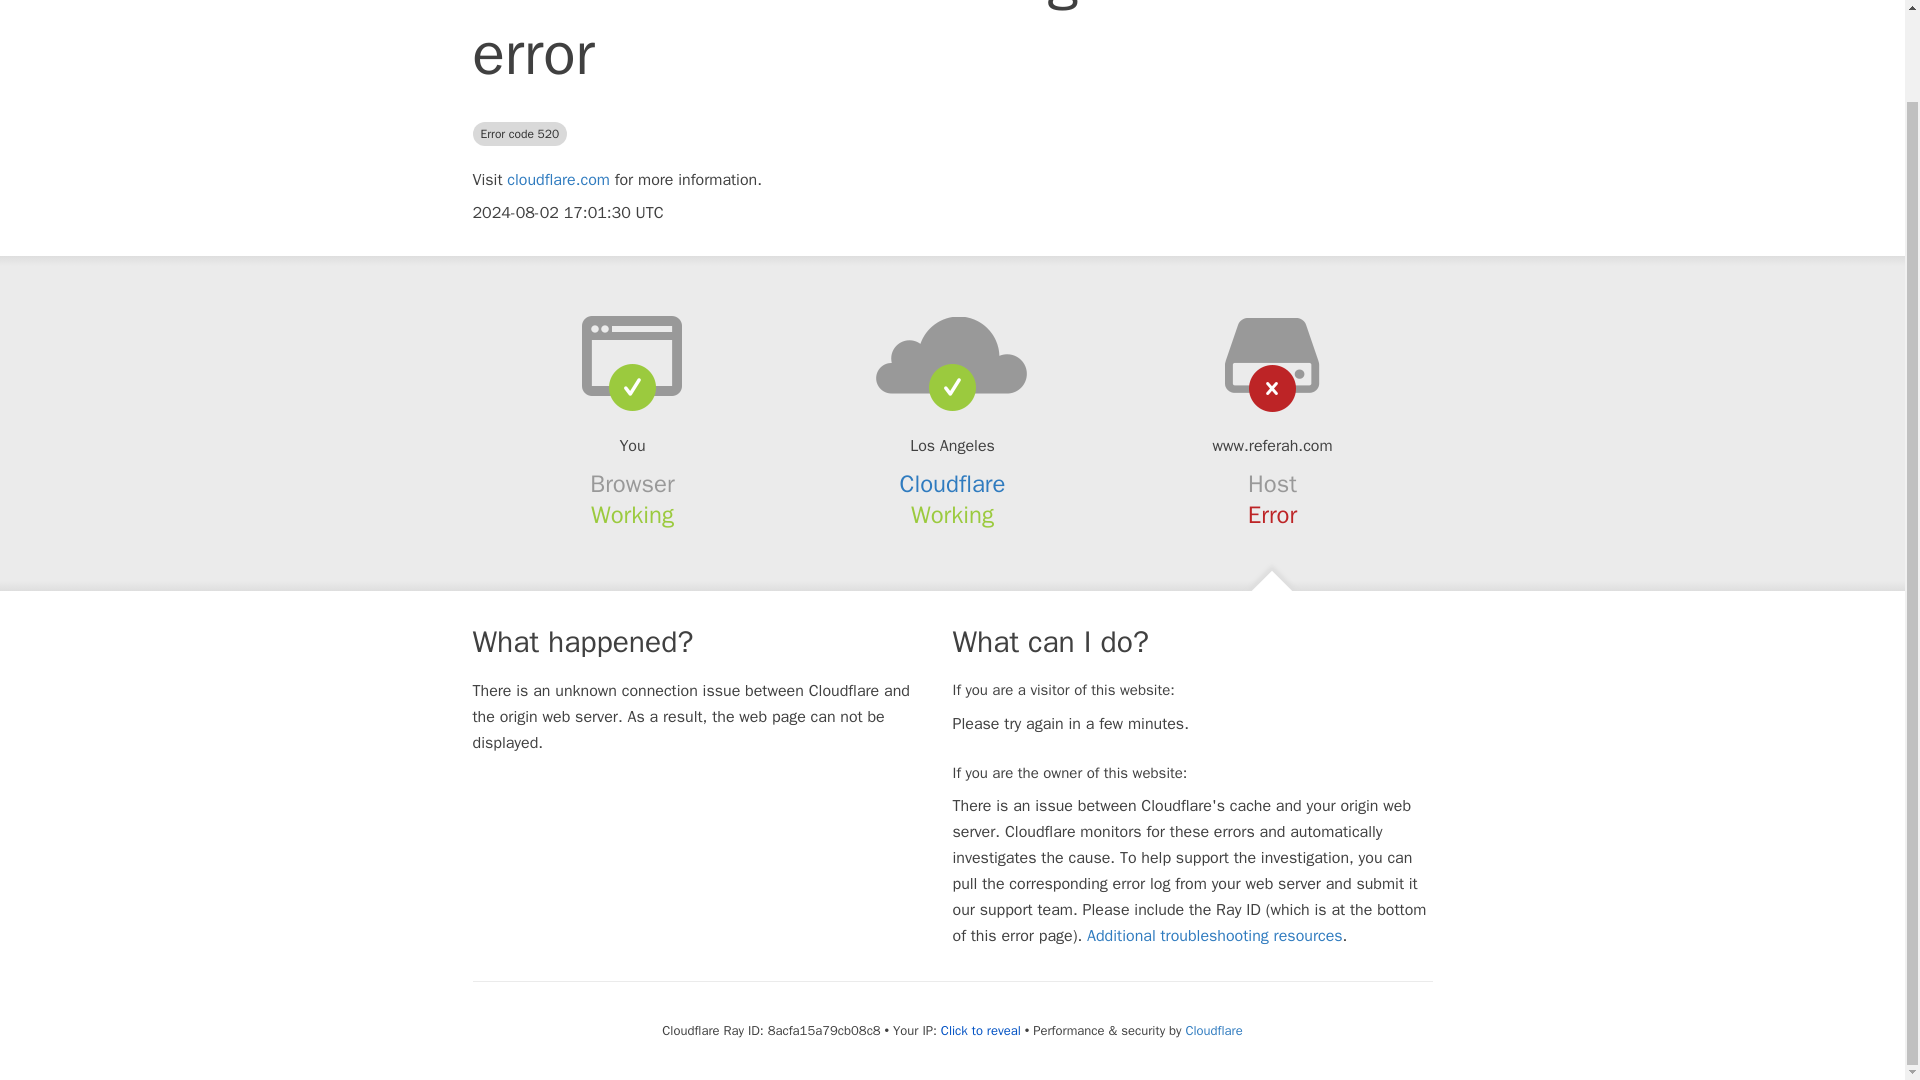 The width and height of the screenshot is (1920, 1080). What do you see at coordinates (1213, 1030) in the screenshot?
I see `Cloudflare` at bounding box center [1213, 1030].